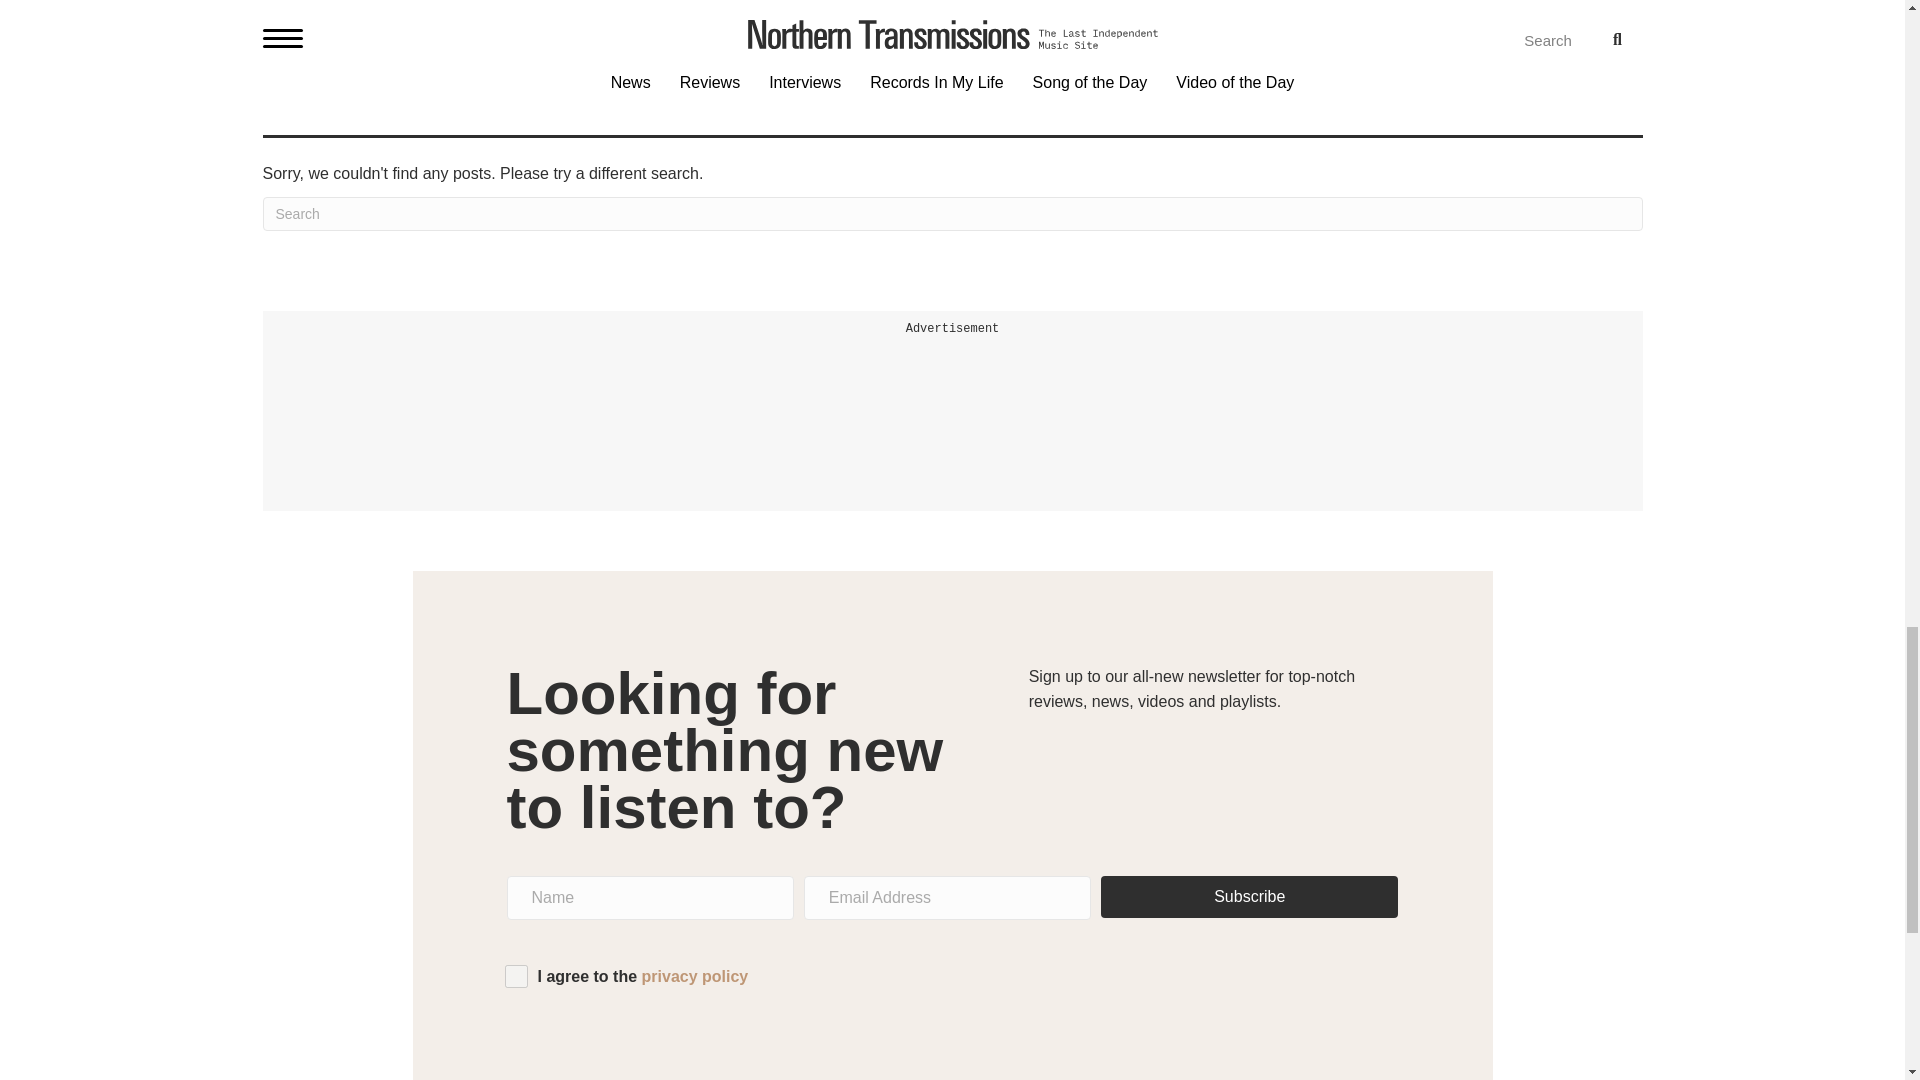 This screenshot has width=1920, height=1080. What do you see at coordinates (1248, 896) in the screenshot?
I see `Subscribe` at bounding box center [1248, 896].